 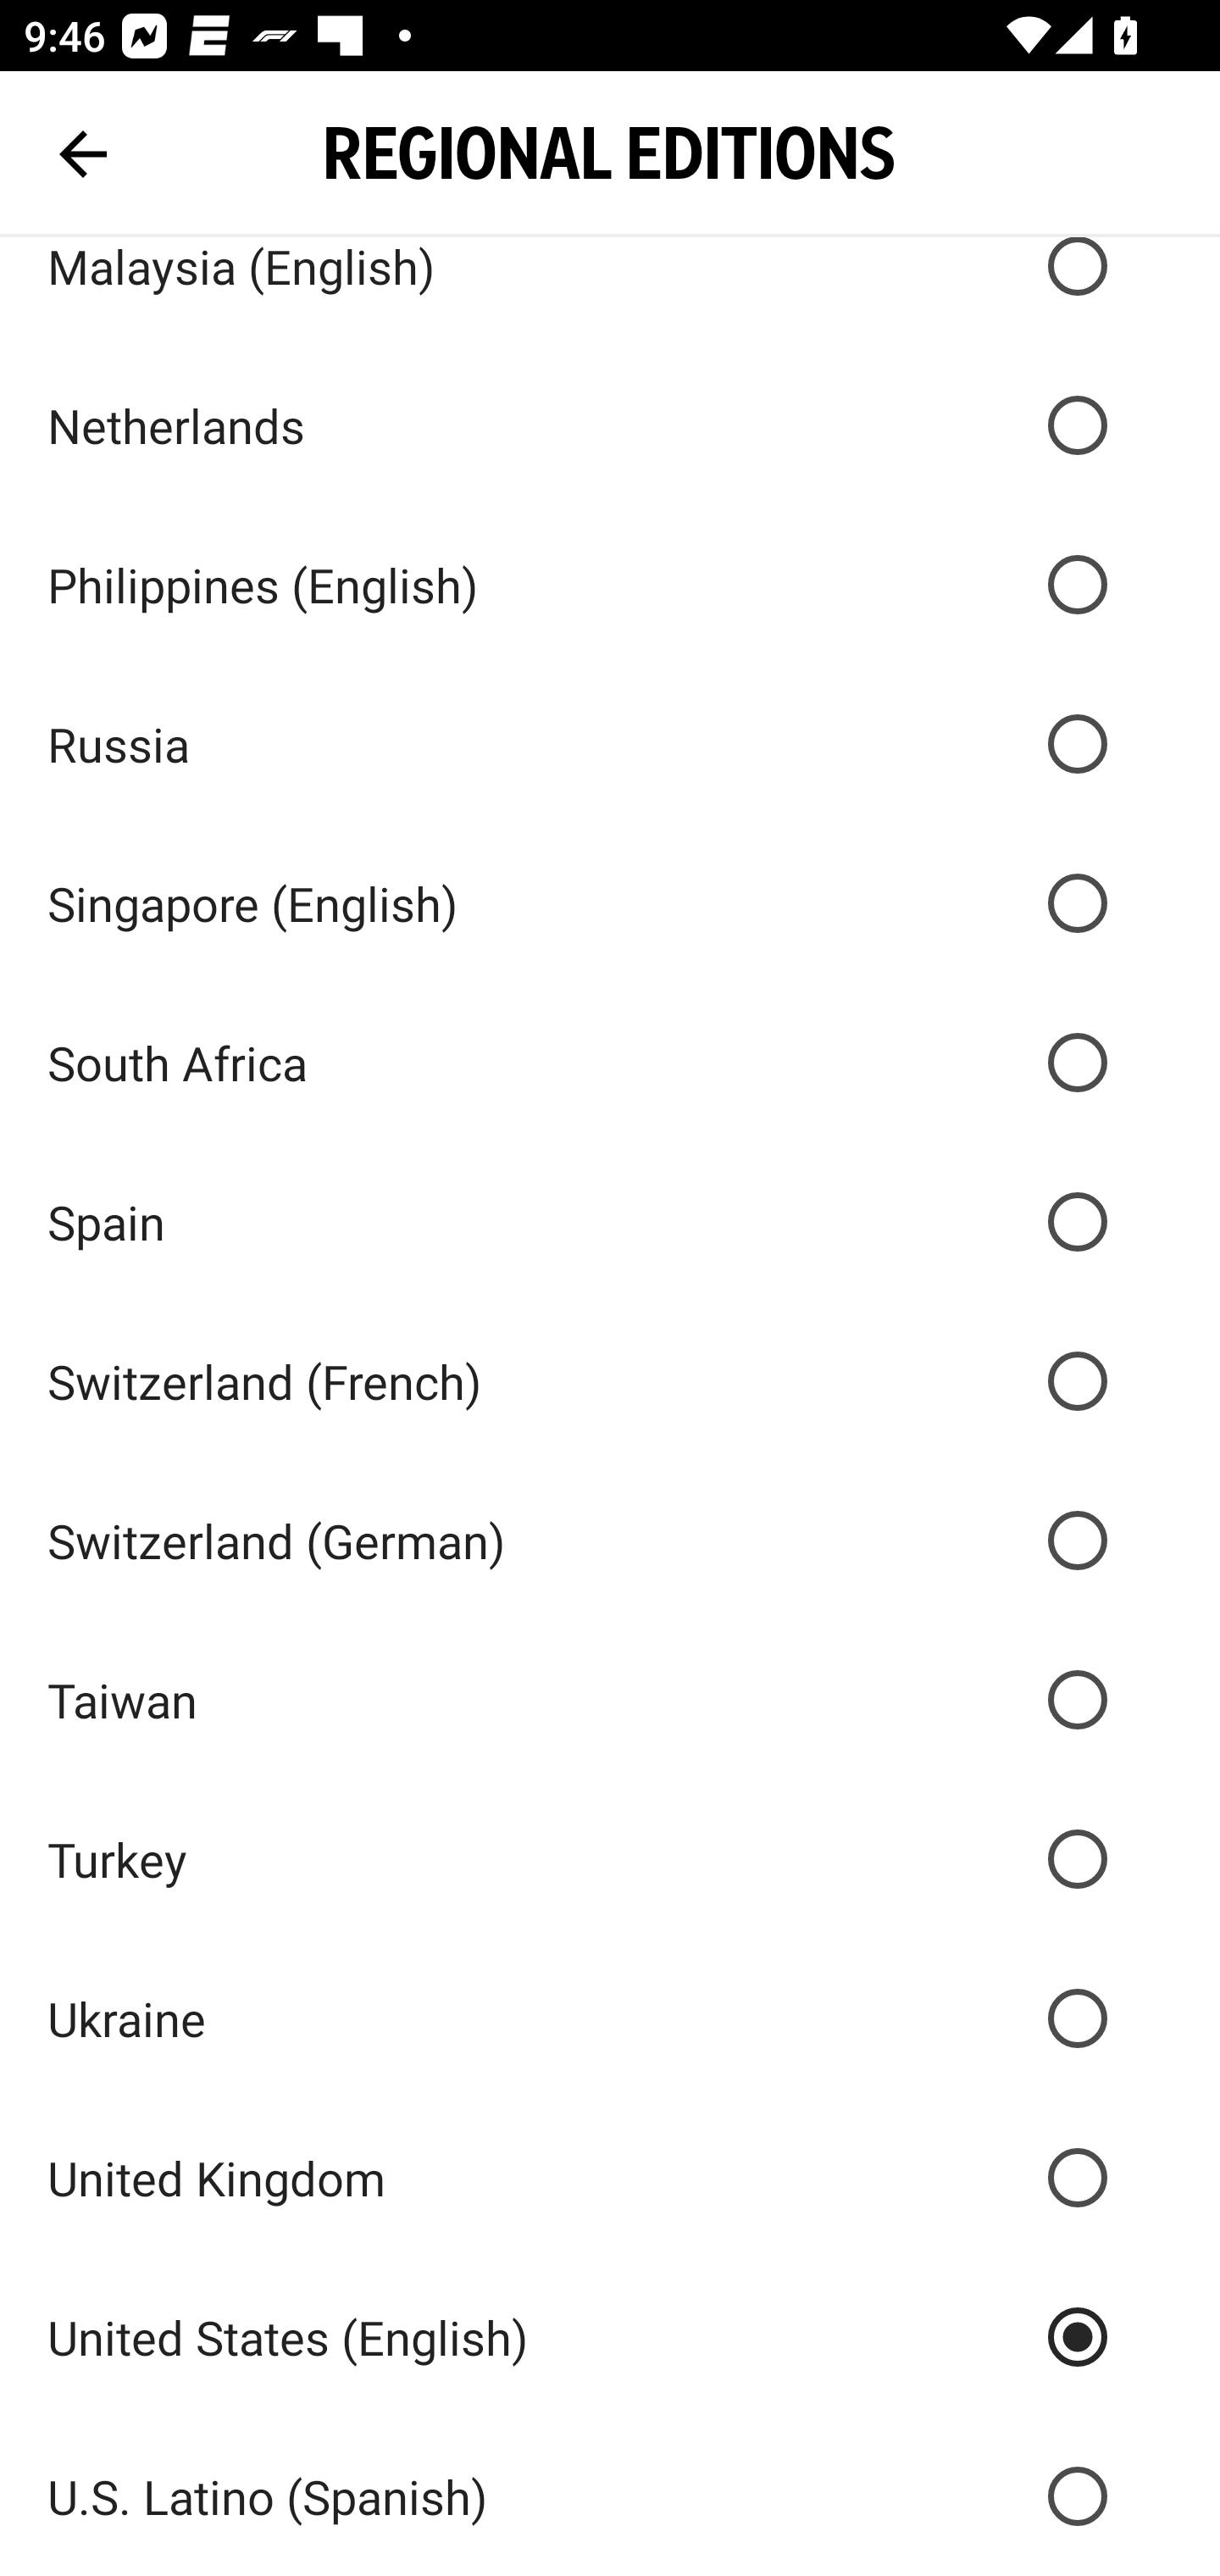 I want to click on Turkey, so click(x=610, y=1859).